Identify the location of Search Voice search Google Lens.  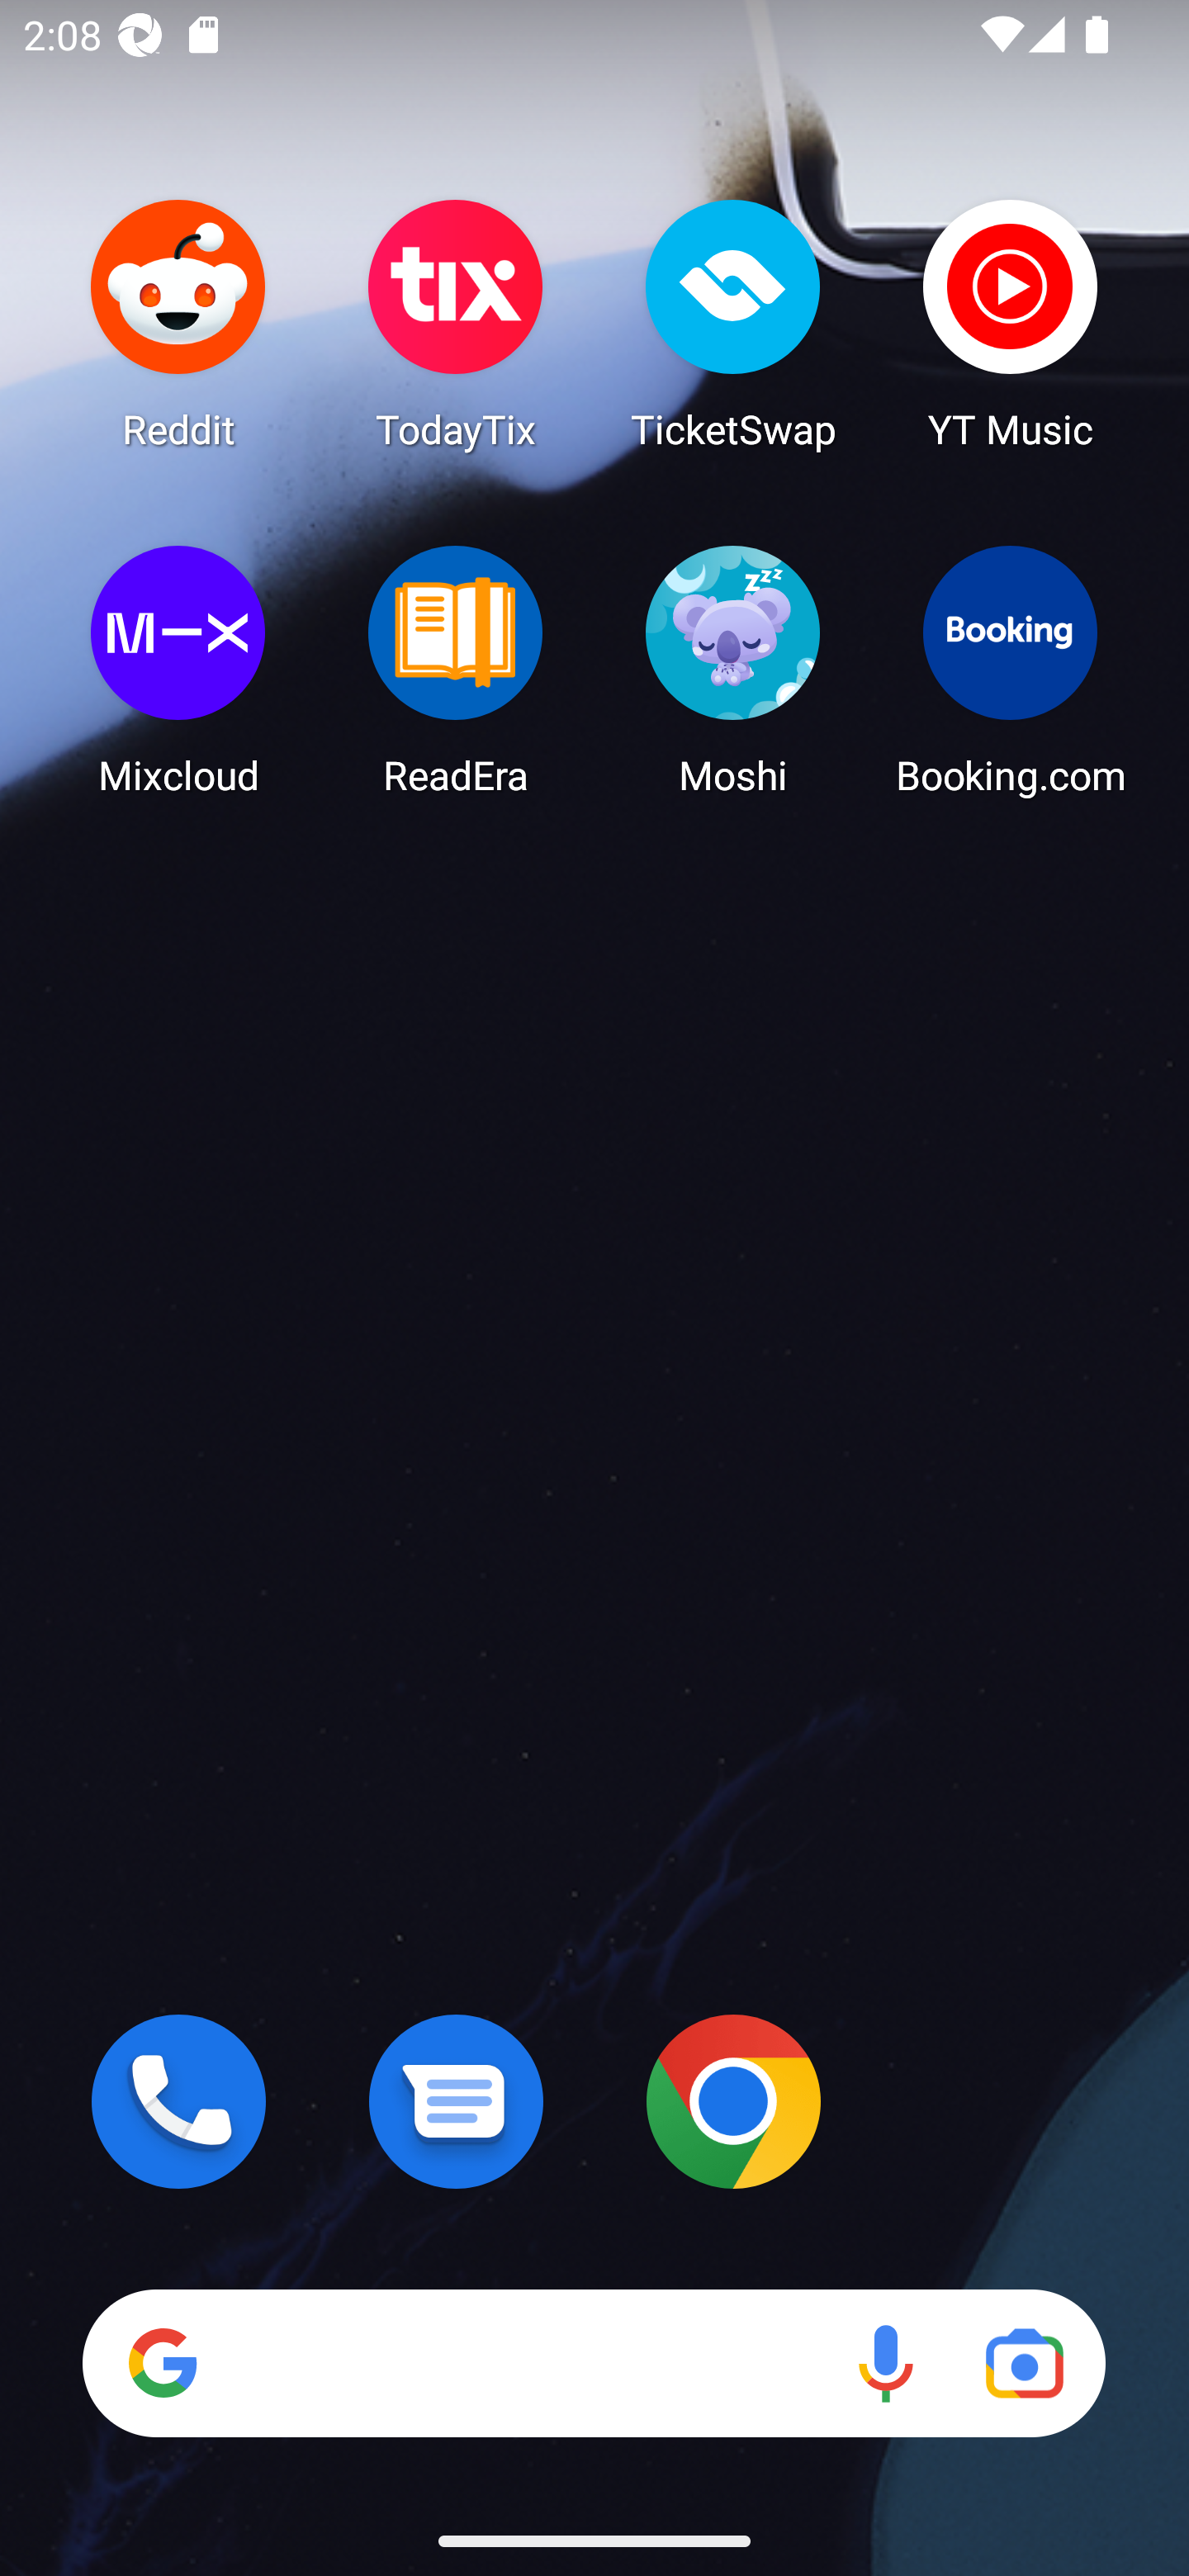
(594, 2363).